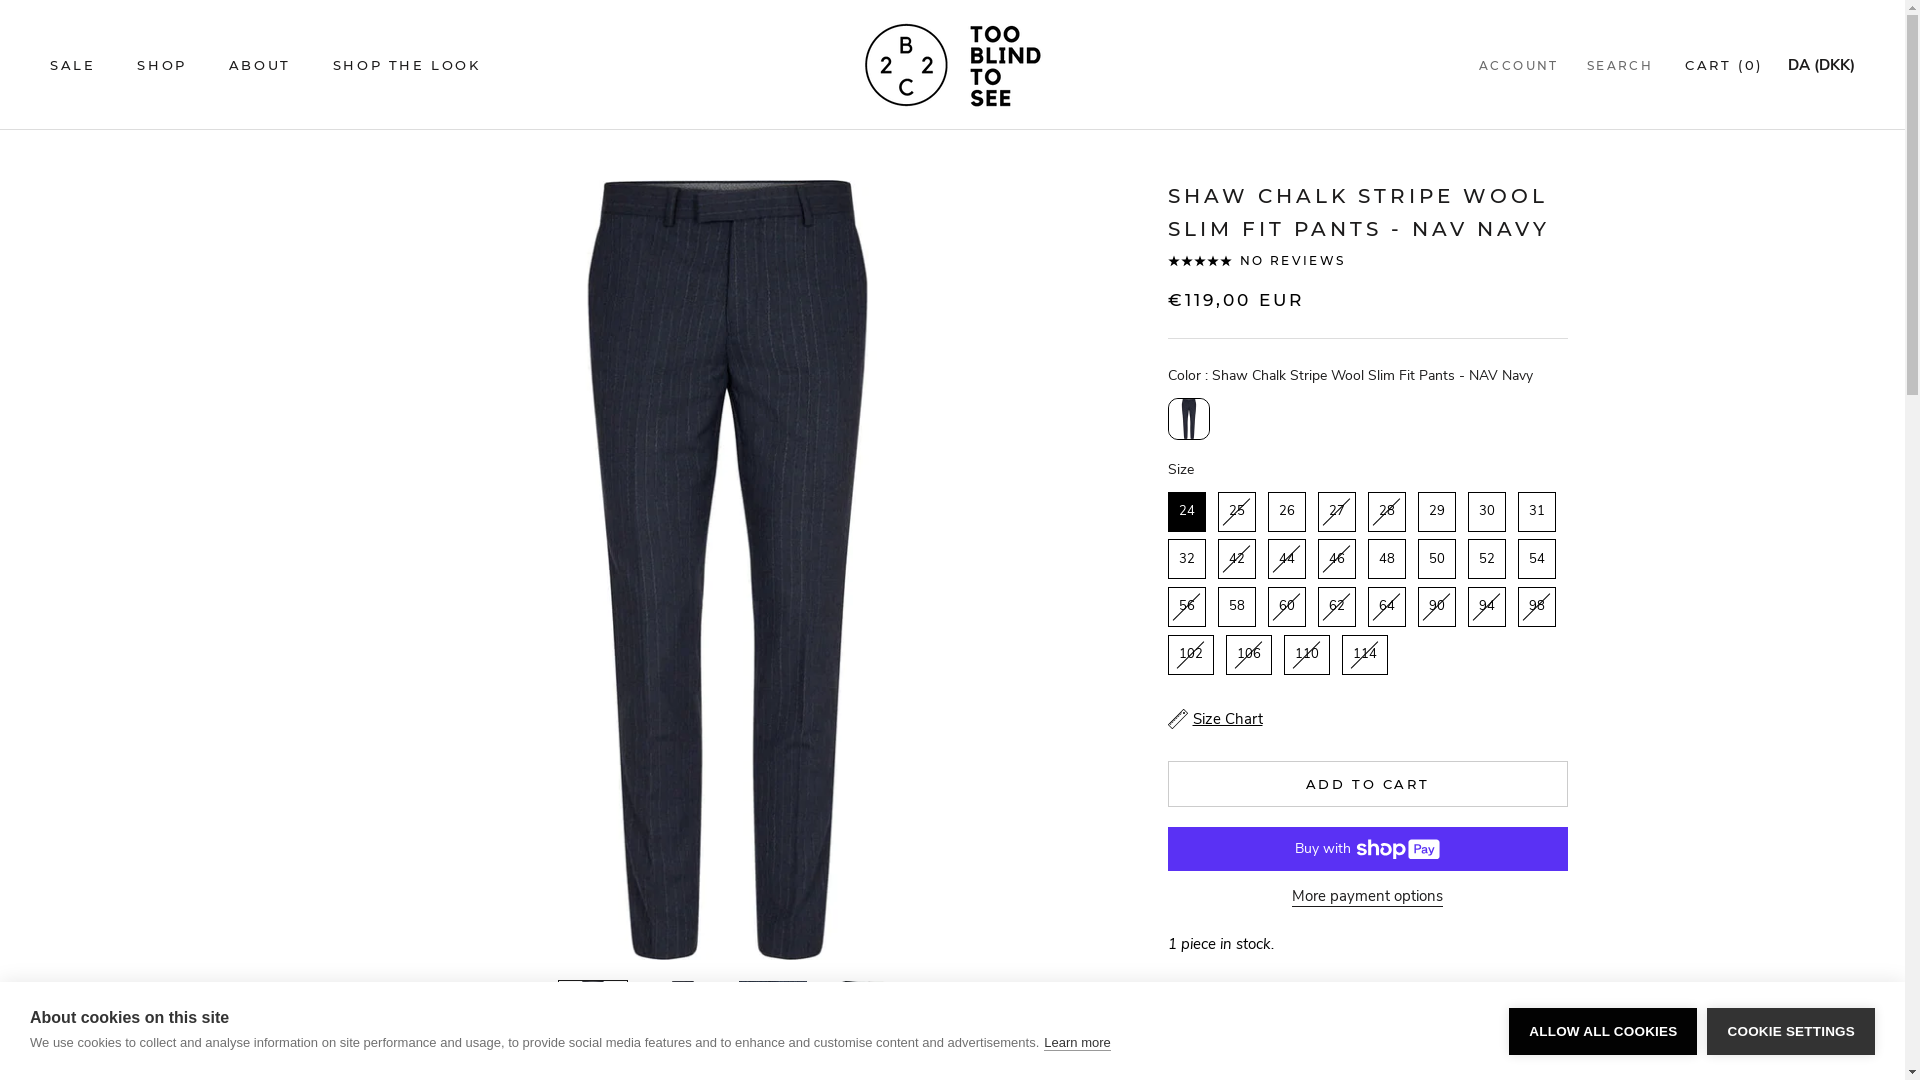  Describe the element at coordinates (1368, 784) in the screenshot. I see `ADD TO CART` at that location.